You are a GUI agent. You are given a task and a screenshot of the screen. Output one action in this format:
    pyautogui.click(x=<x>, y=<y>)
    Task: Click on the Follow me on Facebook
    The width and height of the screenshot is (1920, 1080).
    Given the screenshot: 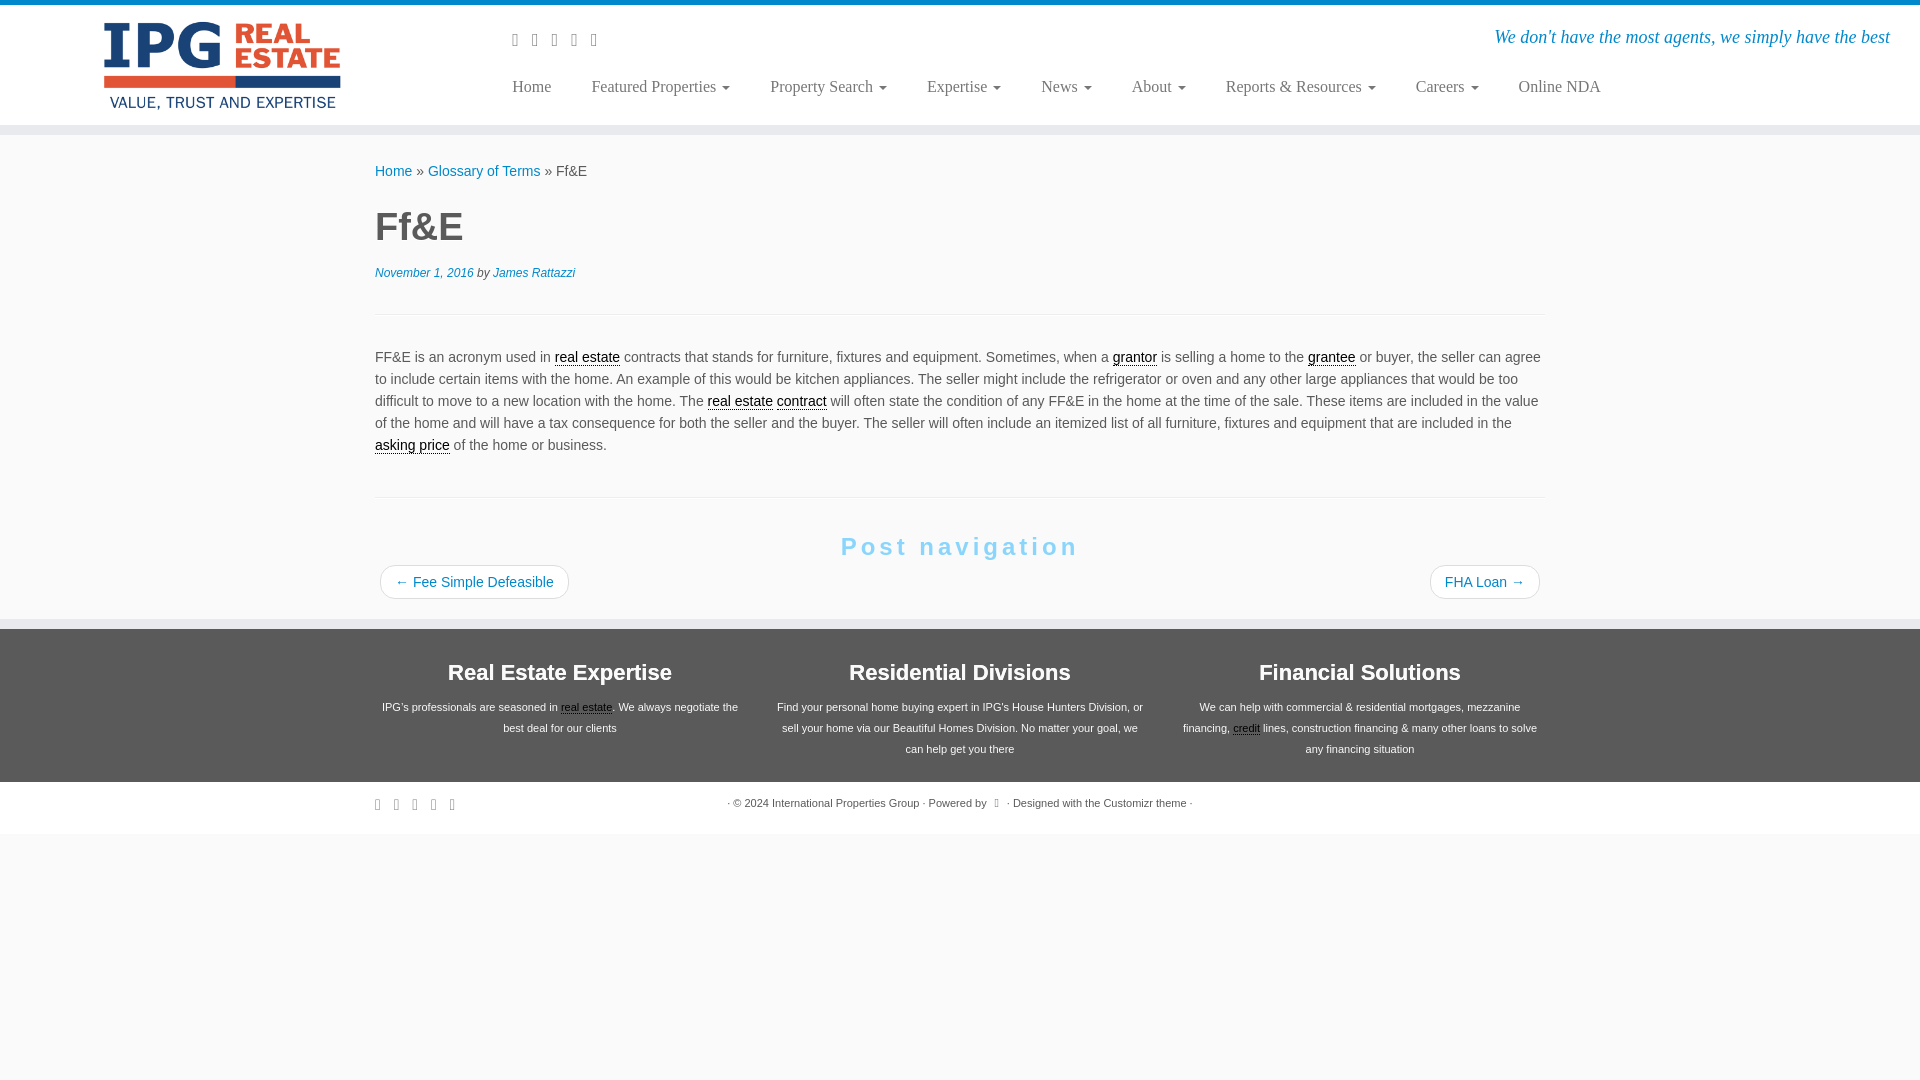 What is the action you would take?
    pyautogui.click(x=562, y=40)
    